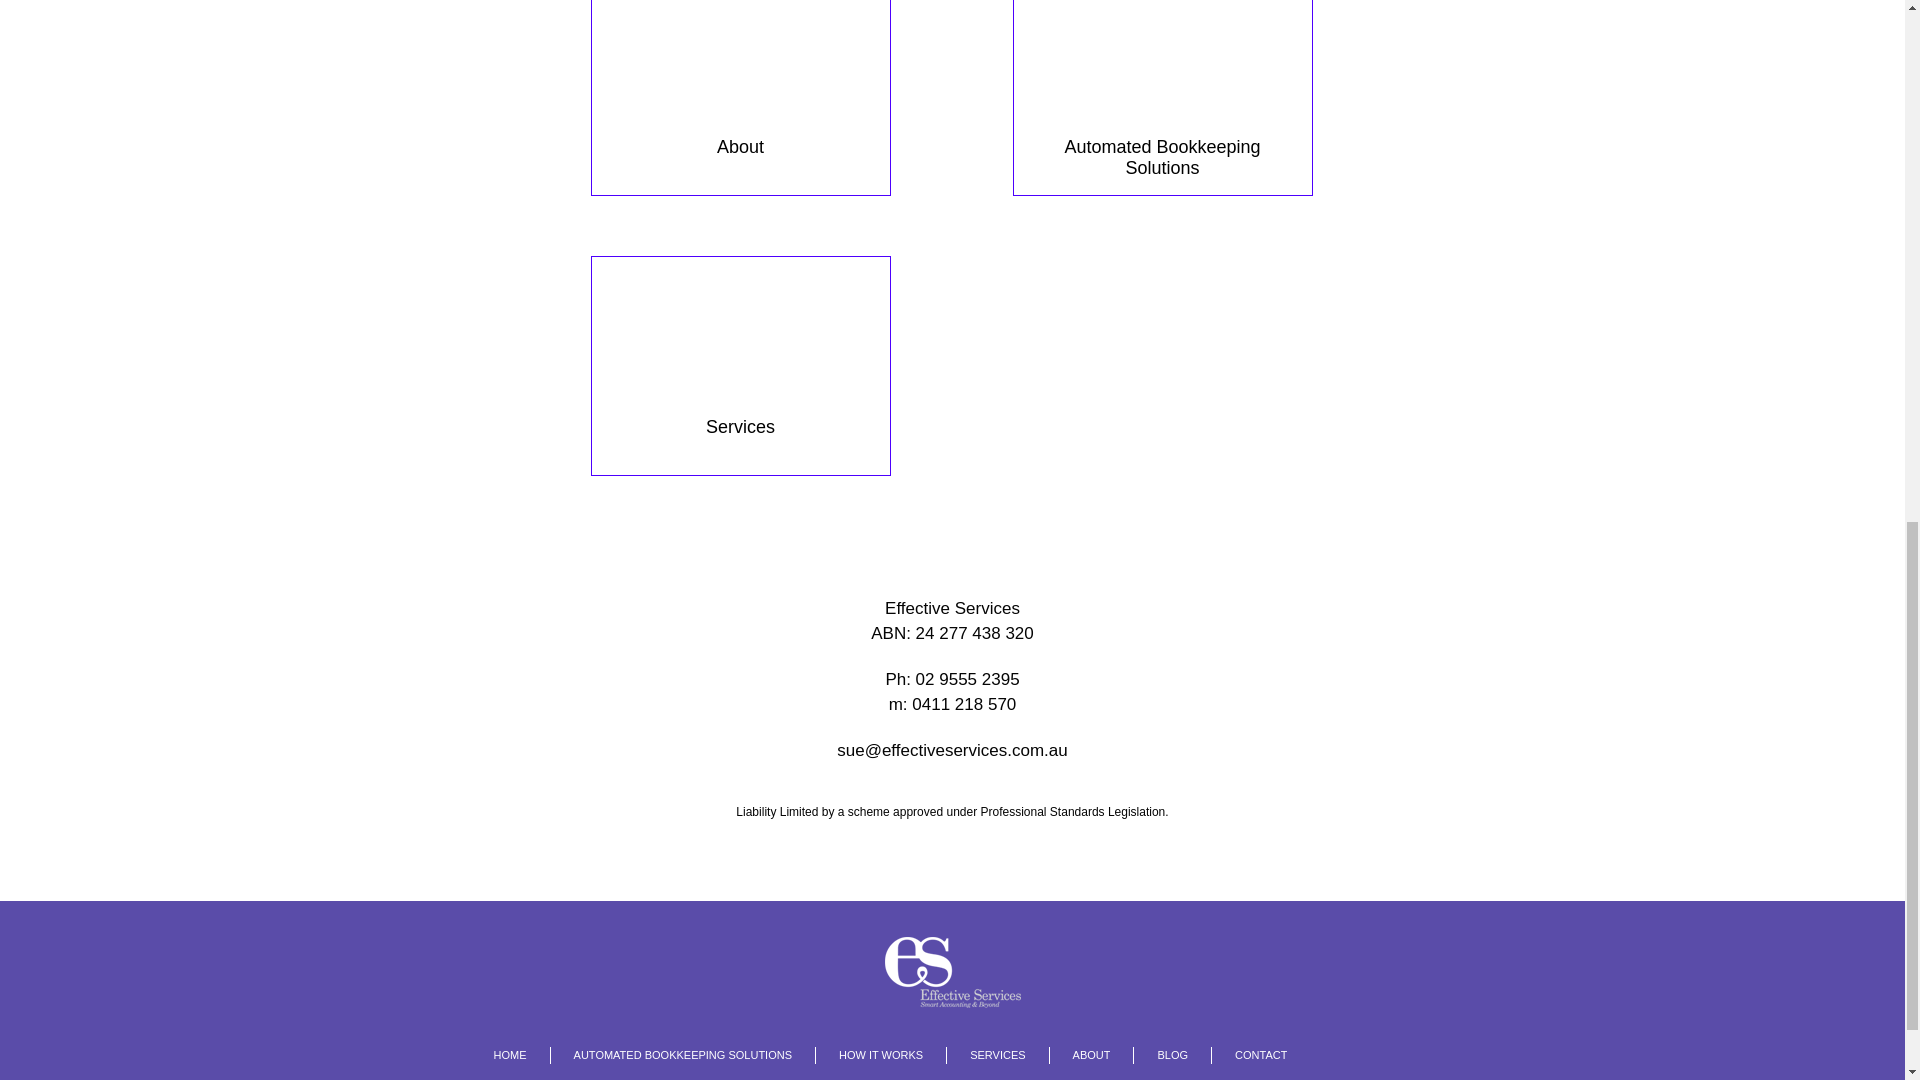 The height and width of the screenshot is (1080, 1920). I want to click on HOW IT WORKS, so click(868, 1054).